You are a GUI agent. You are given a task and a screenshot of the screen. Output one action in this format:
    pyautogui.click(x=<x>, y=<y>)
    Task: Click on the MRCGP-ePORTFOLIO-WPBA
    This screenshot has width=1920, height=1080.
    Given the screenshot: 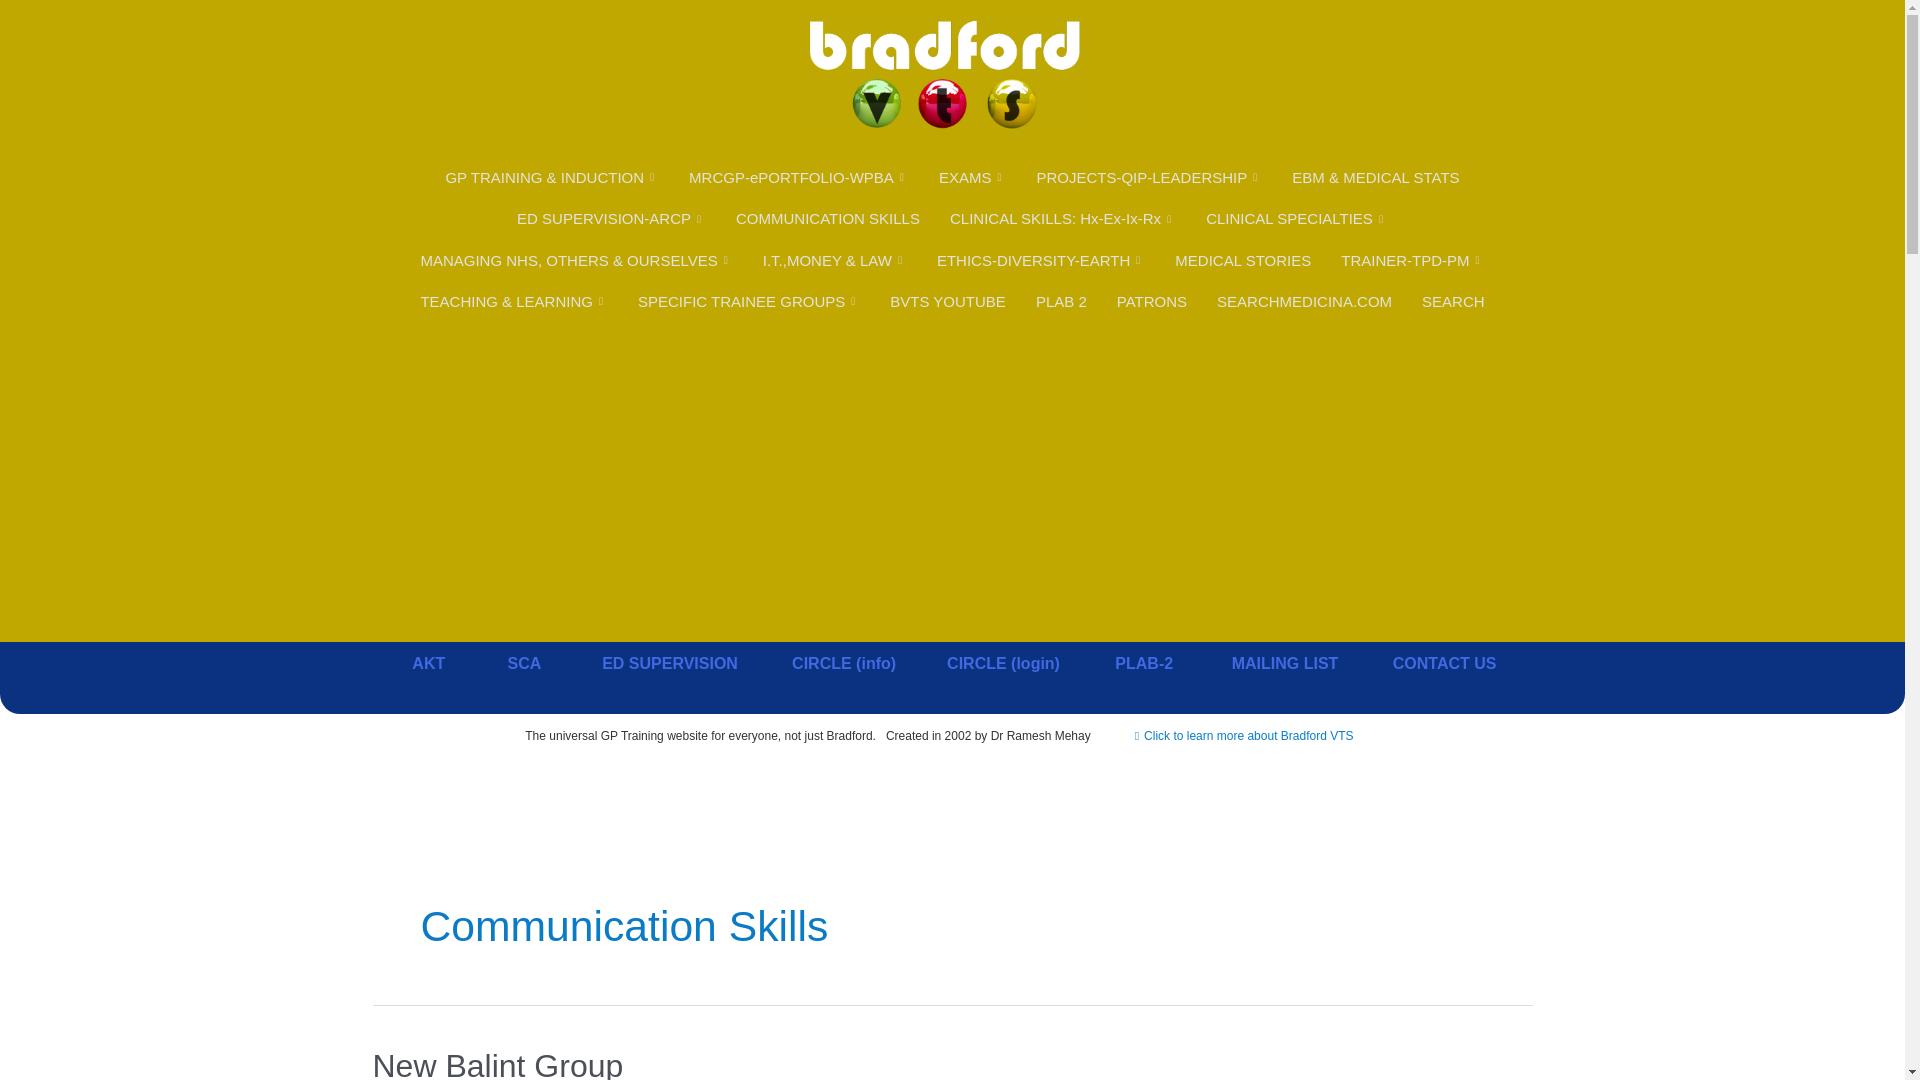 What is the action you would take?
    pyautogui.click(x=798, y=176)
    